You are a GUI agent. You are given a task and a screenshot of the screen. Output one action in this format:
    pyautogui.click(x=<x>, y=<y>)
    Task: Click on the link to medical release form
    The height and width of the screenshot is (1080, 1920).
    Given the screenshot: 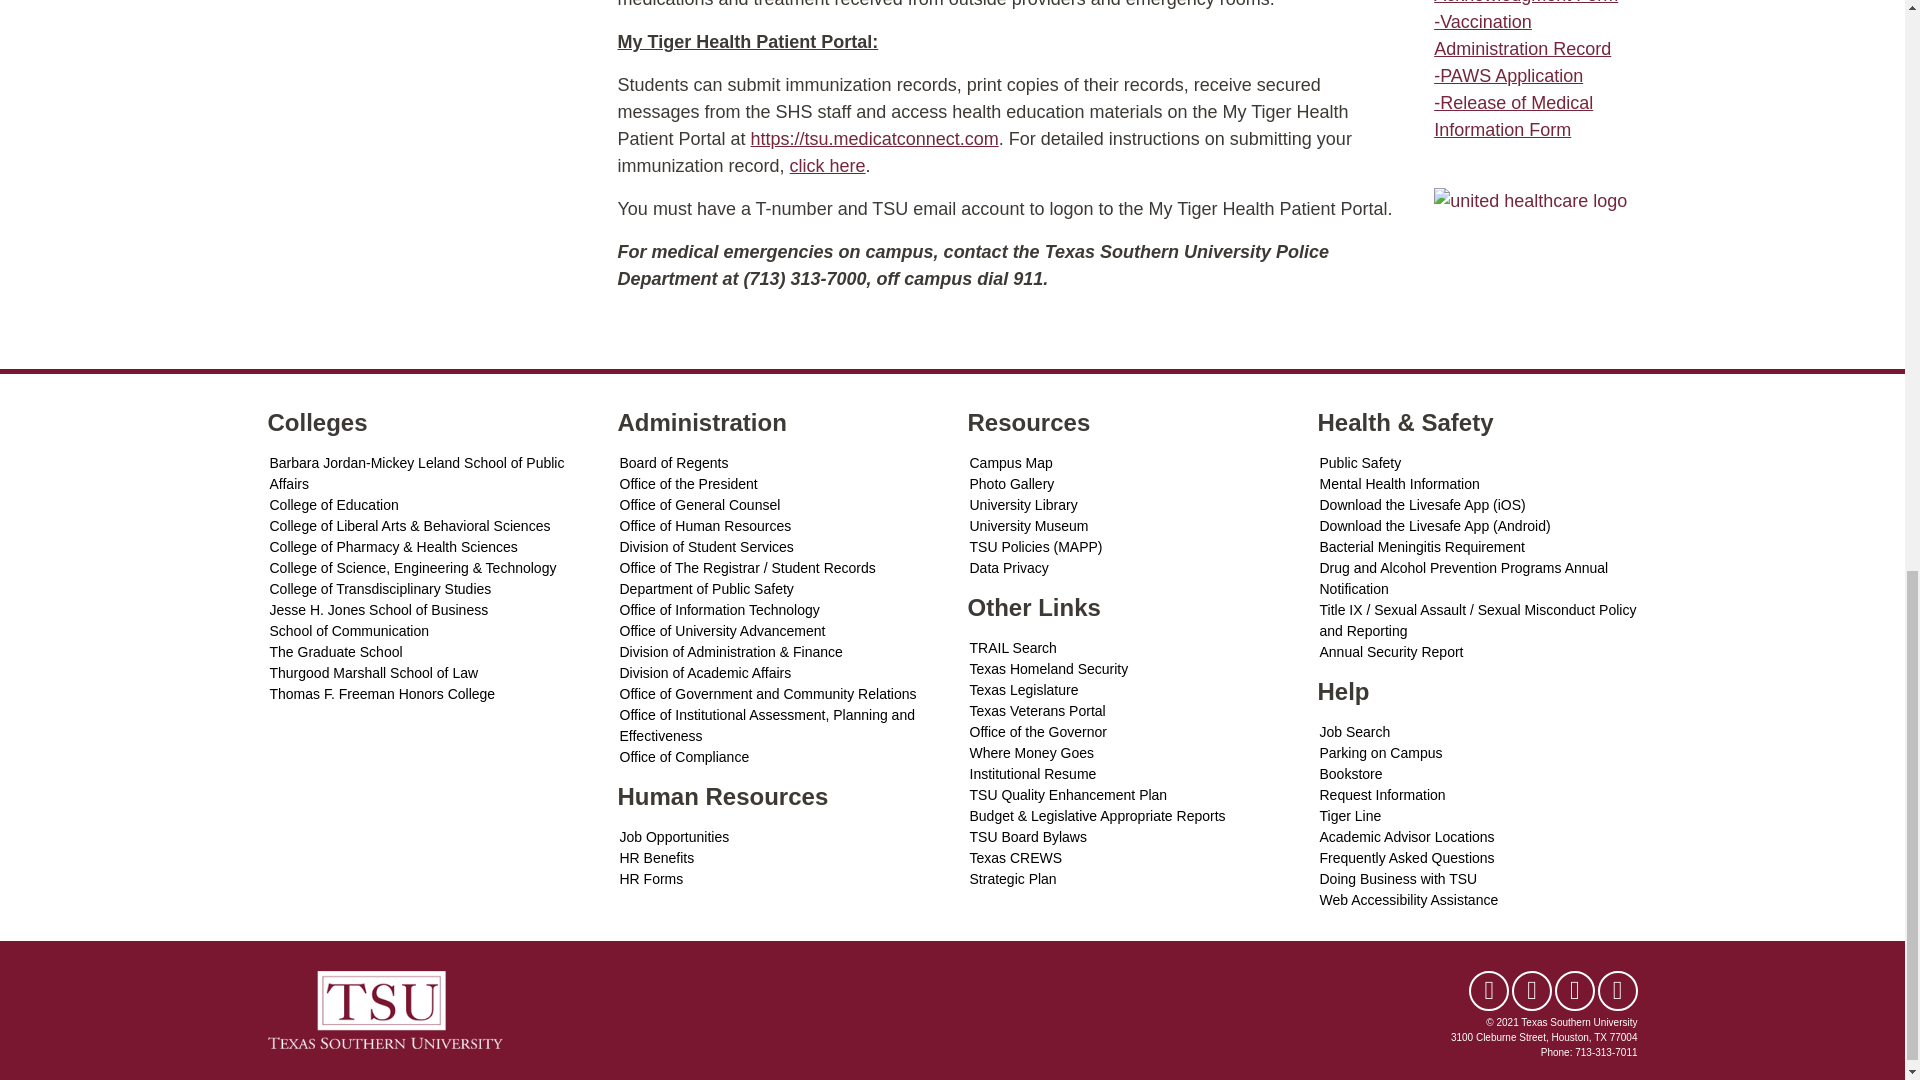 What is the action you would take?
    pyautogui.click(x=1514, y=102)
    